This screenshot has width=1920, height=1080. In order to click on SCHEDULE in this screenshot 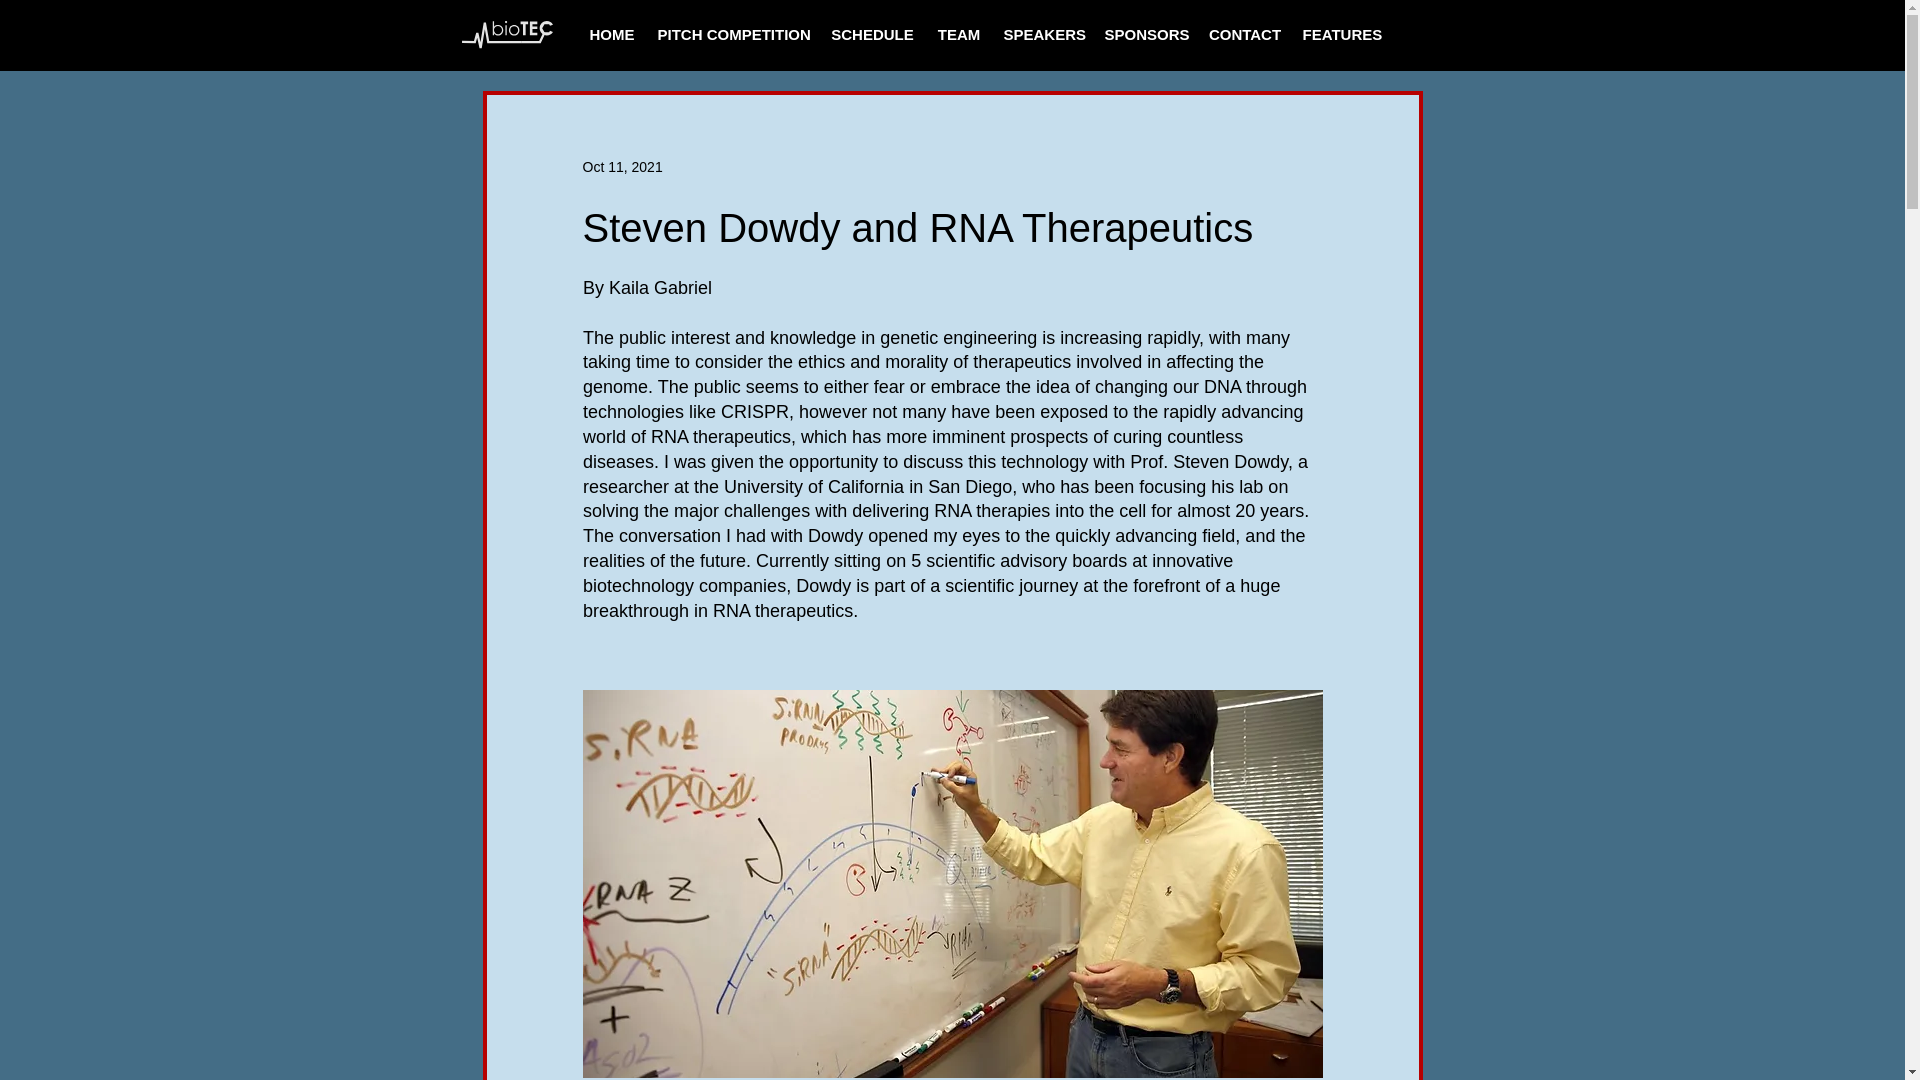, I will do `click(871, 34)`.